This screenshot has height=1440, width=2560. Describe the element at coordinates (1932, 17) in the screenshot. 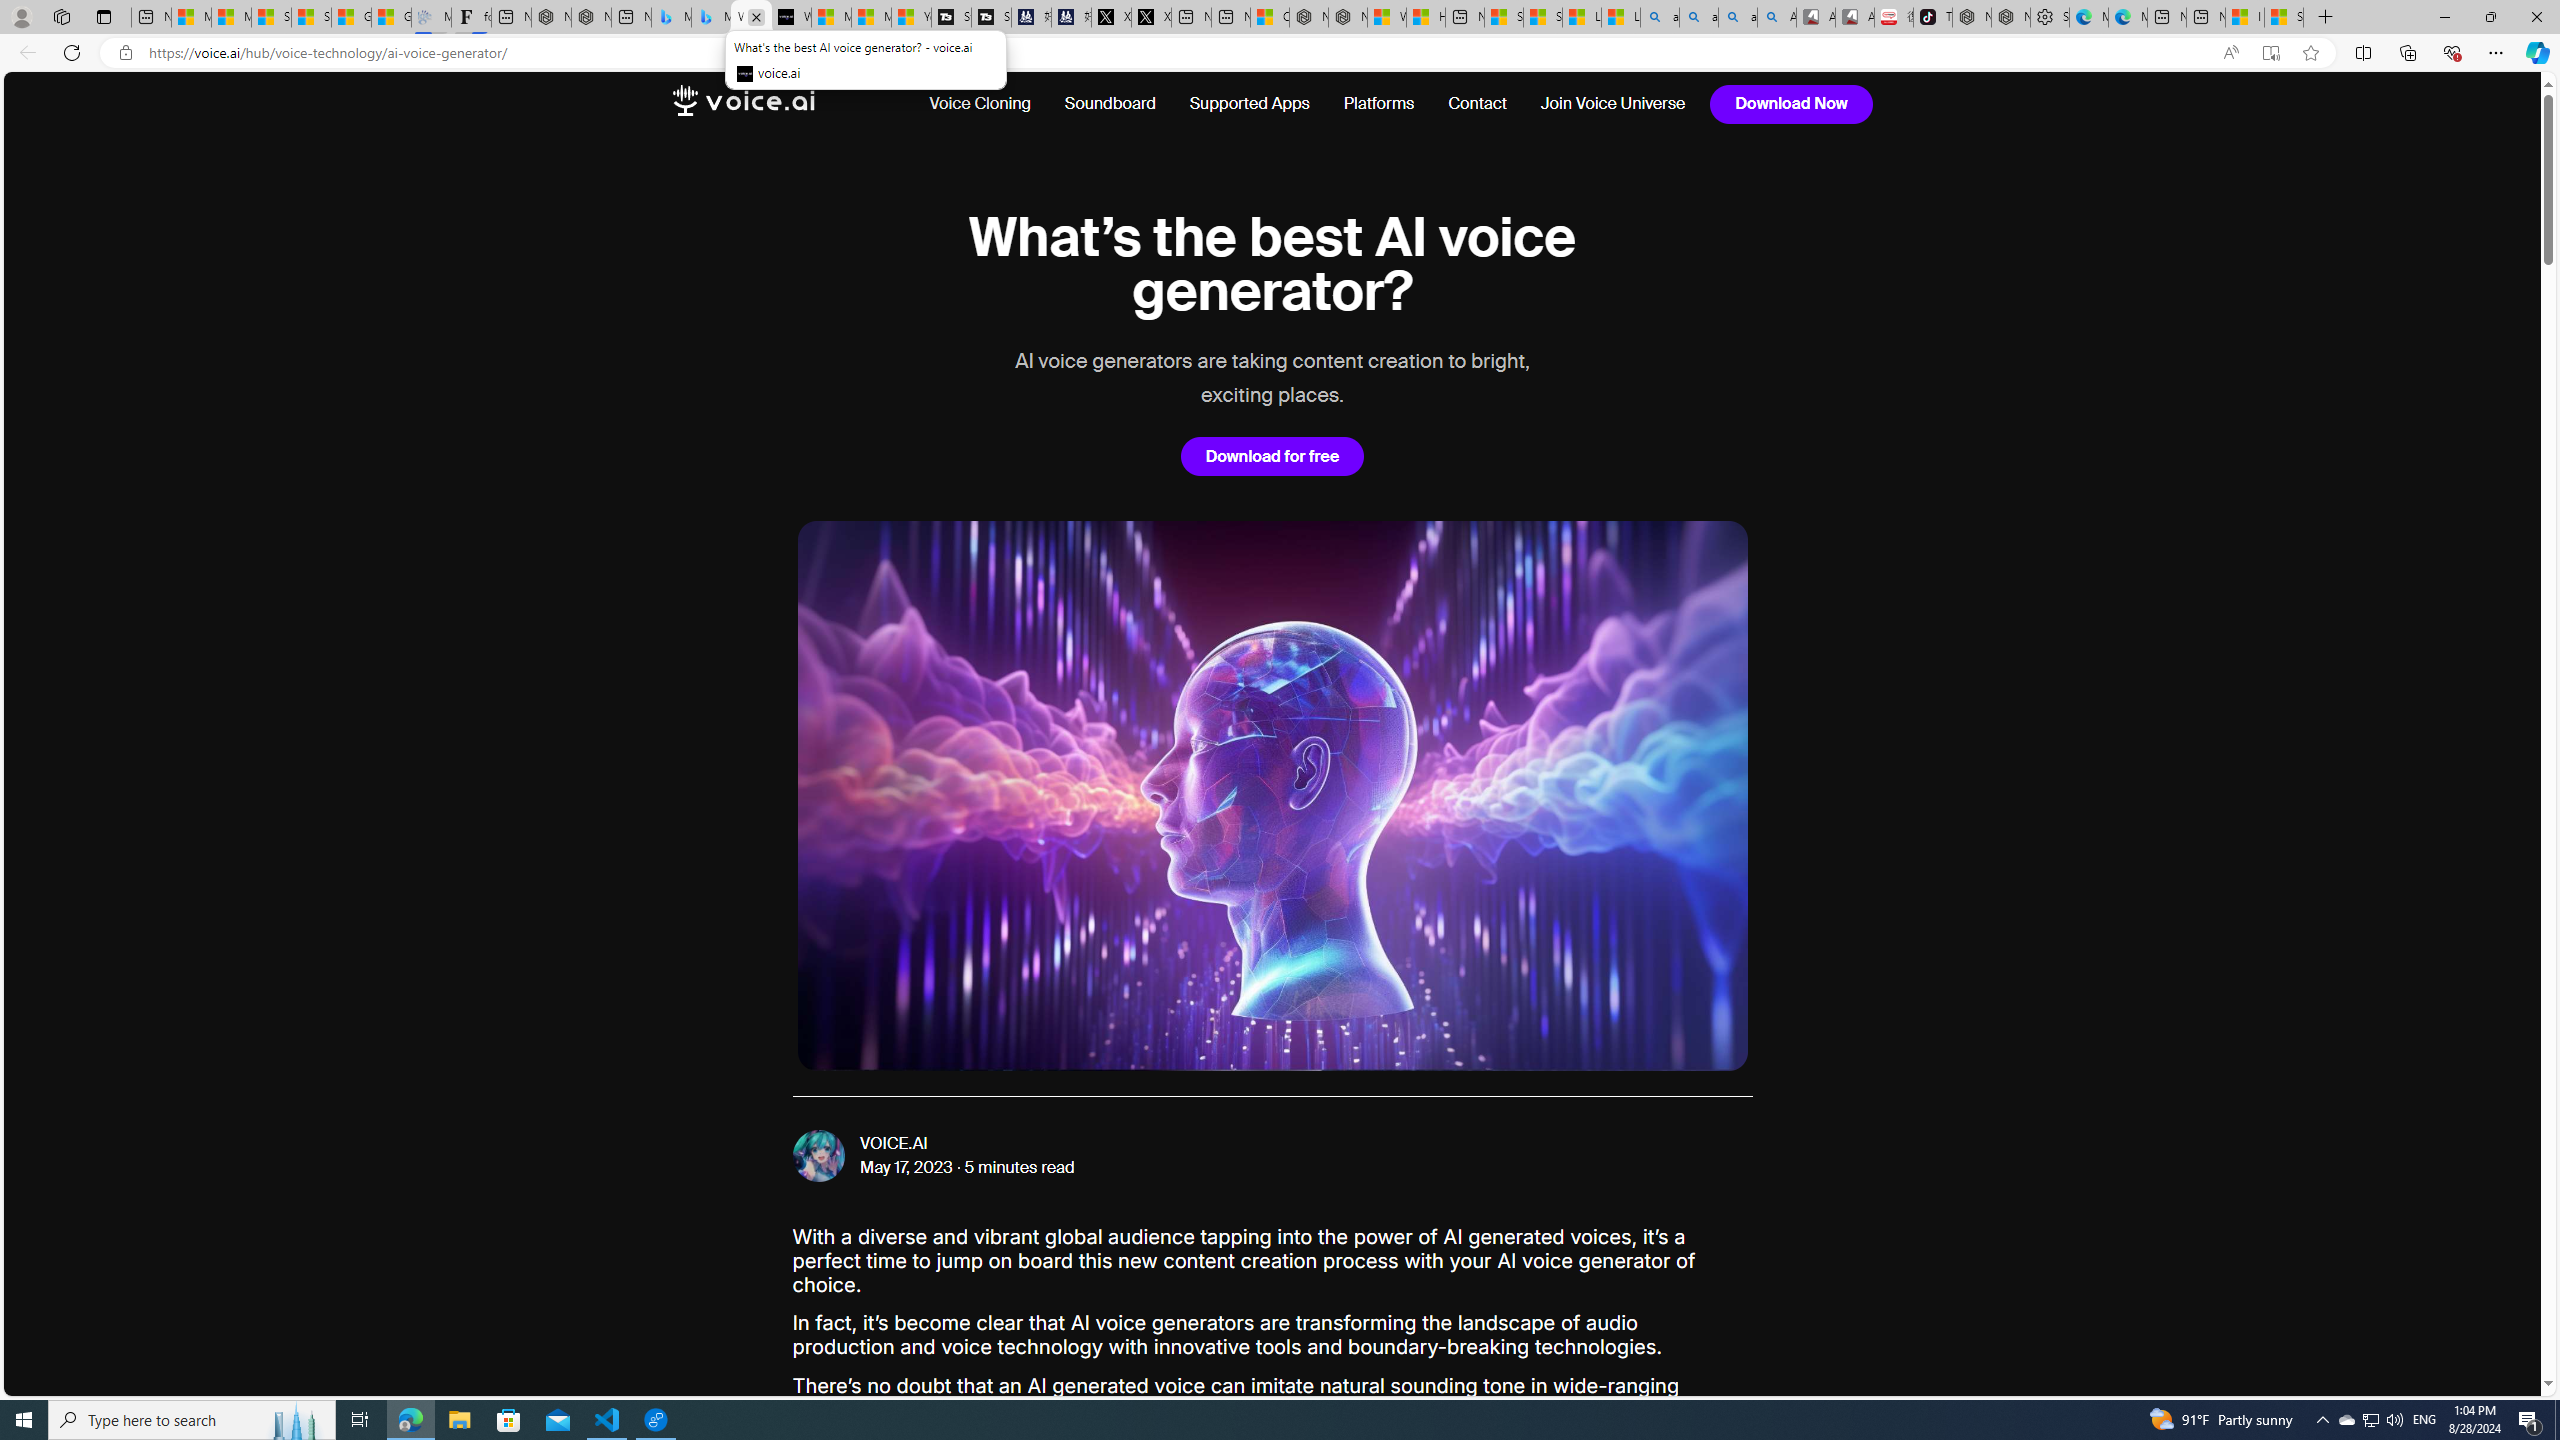

I see `TikTok` at that location.